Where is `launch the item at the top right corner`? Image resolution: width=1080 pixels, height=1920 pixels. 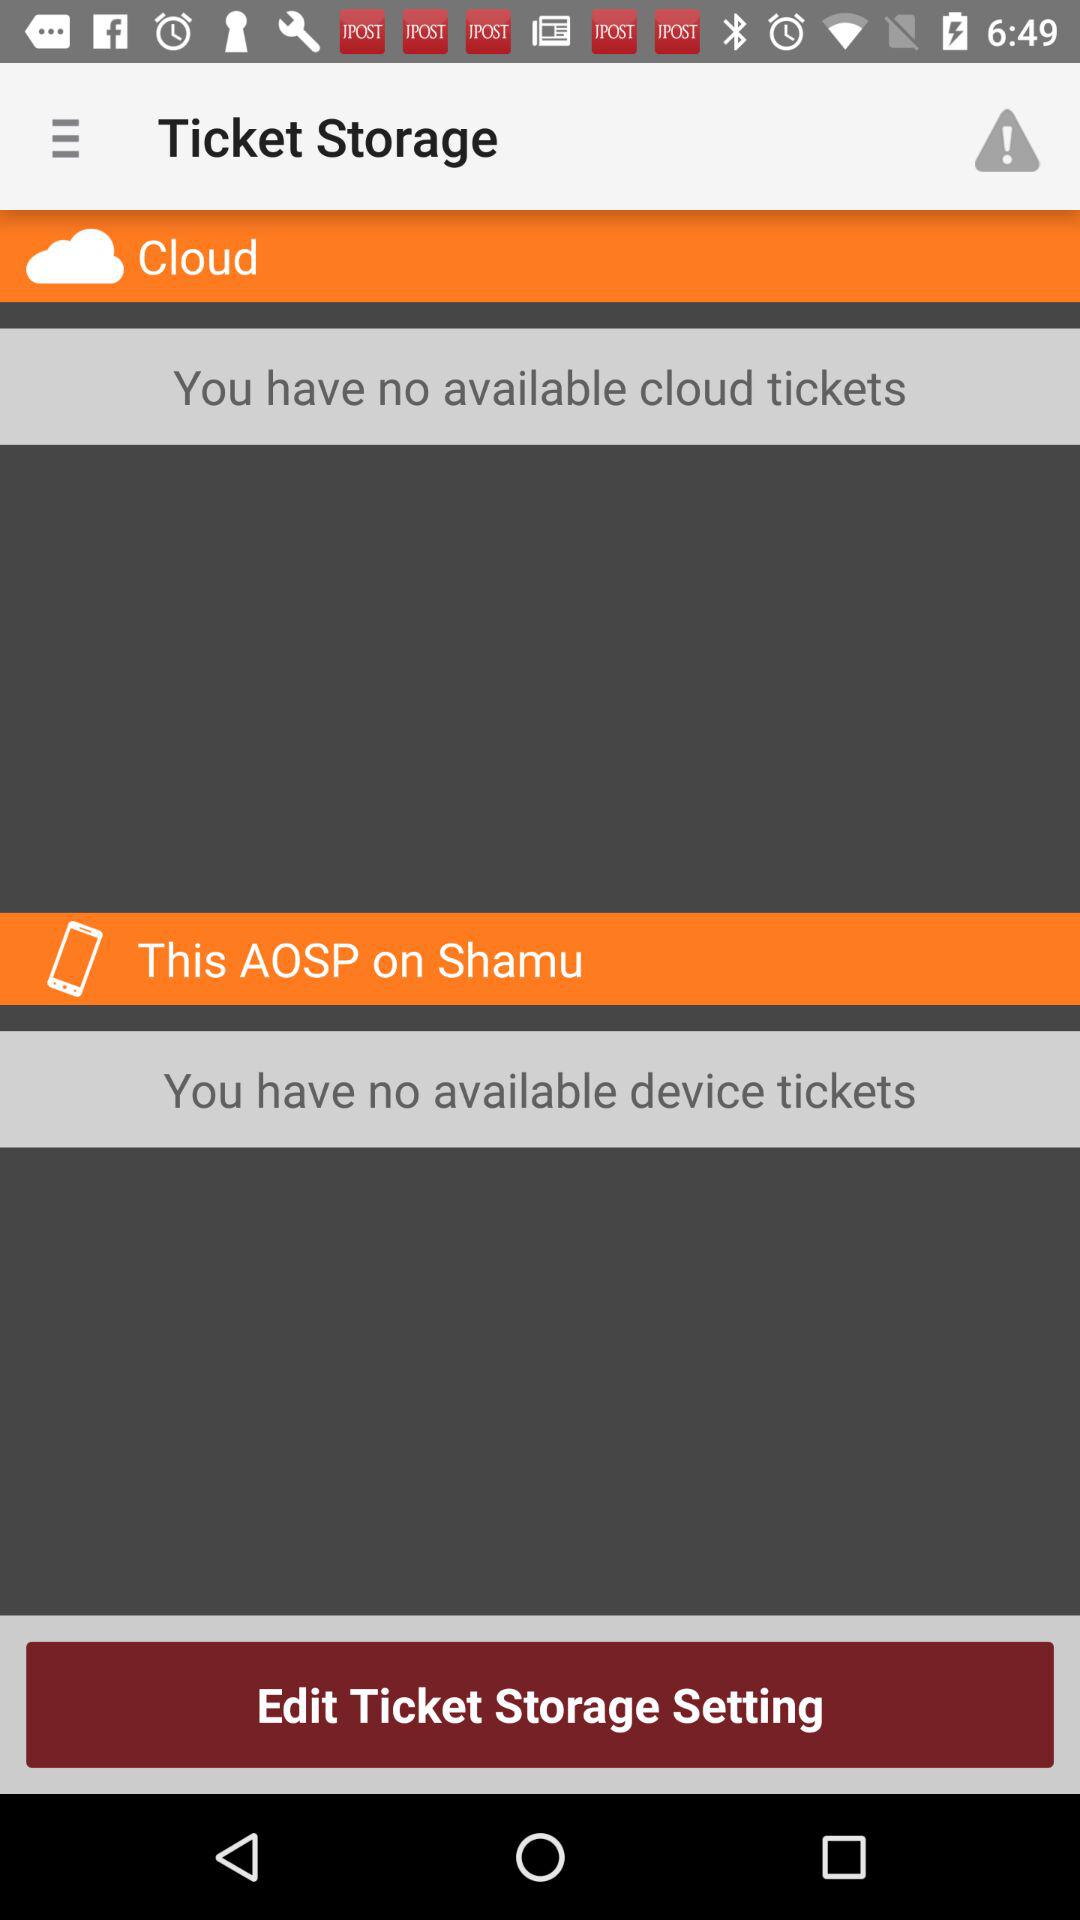
launch the item at the top right corner is located at coordinates (1016, 136).